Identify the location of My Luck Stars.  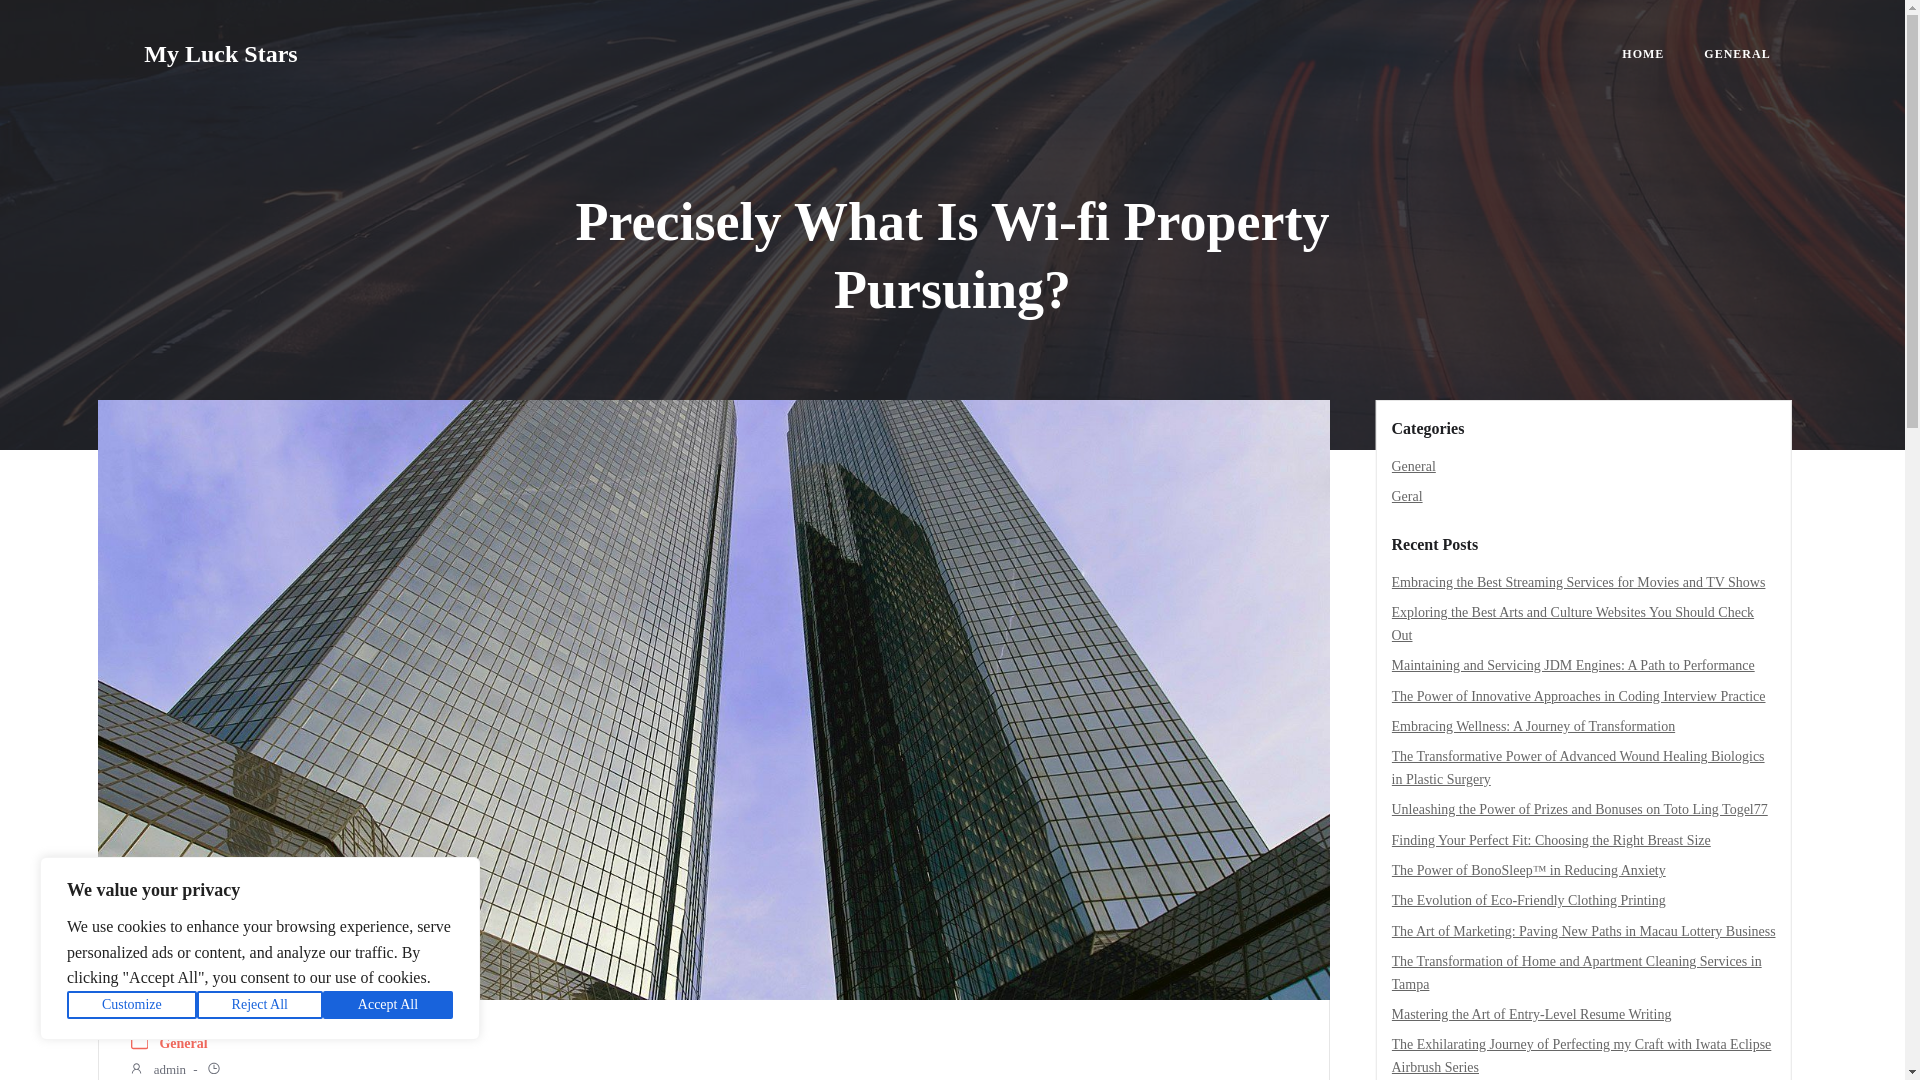
(220, 54).